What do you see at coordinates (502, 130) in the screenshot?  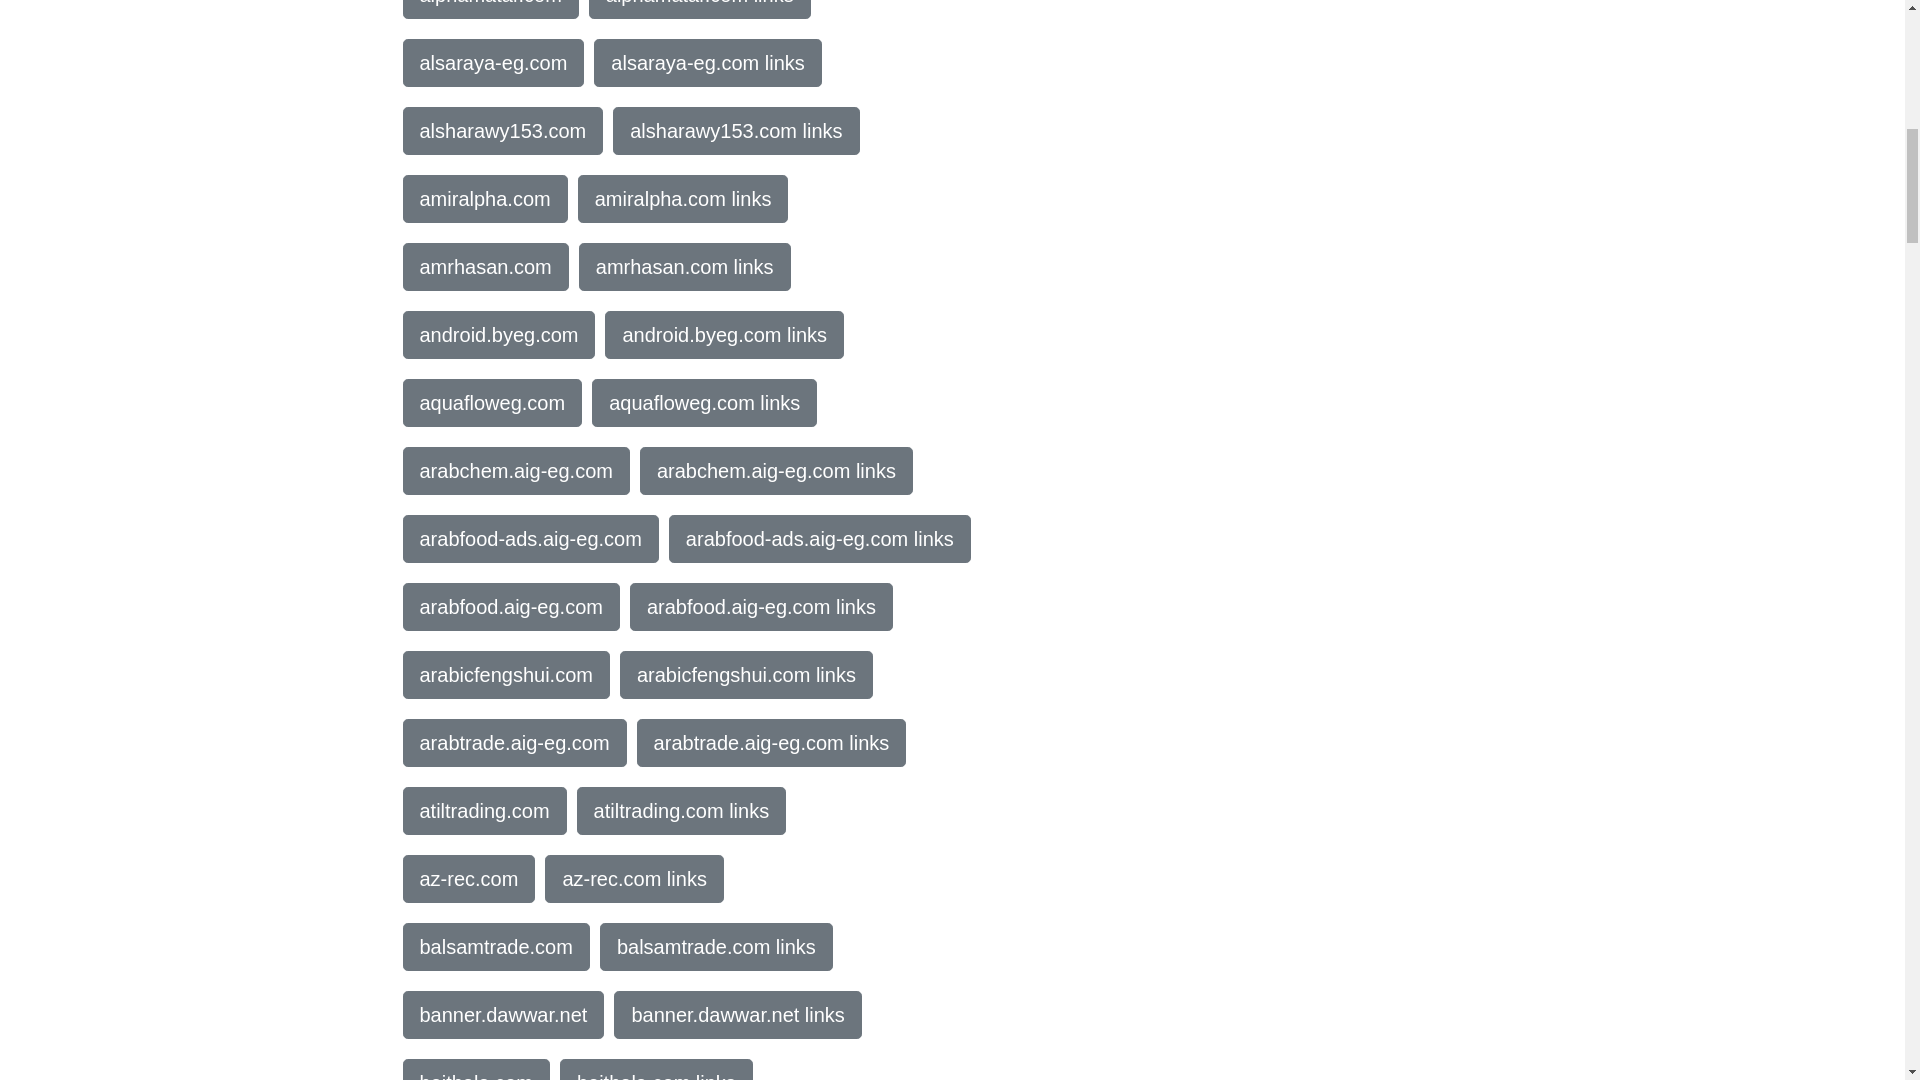 I see `alsharawy153.com` at bounding box center [502, 130].